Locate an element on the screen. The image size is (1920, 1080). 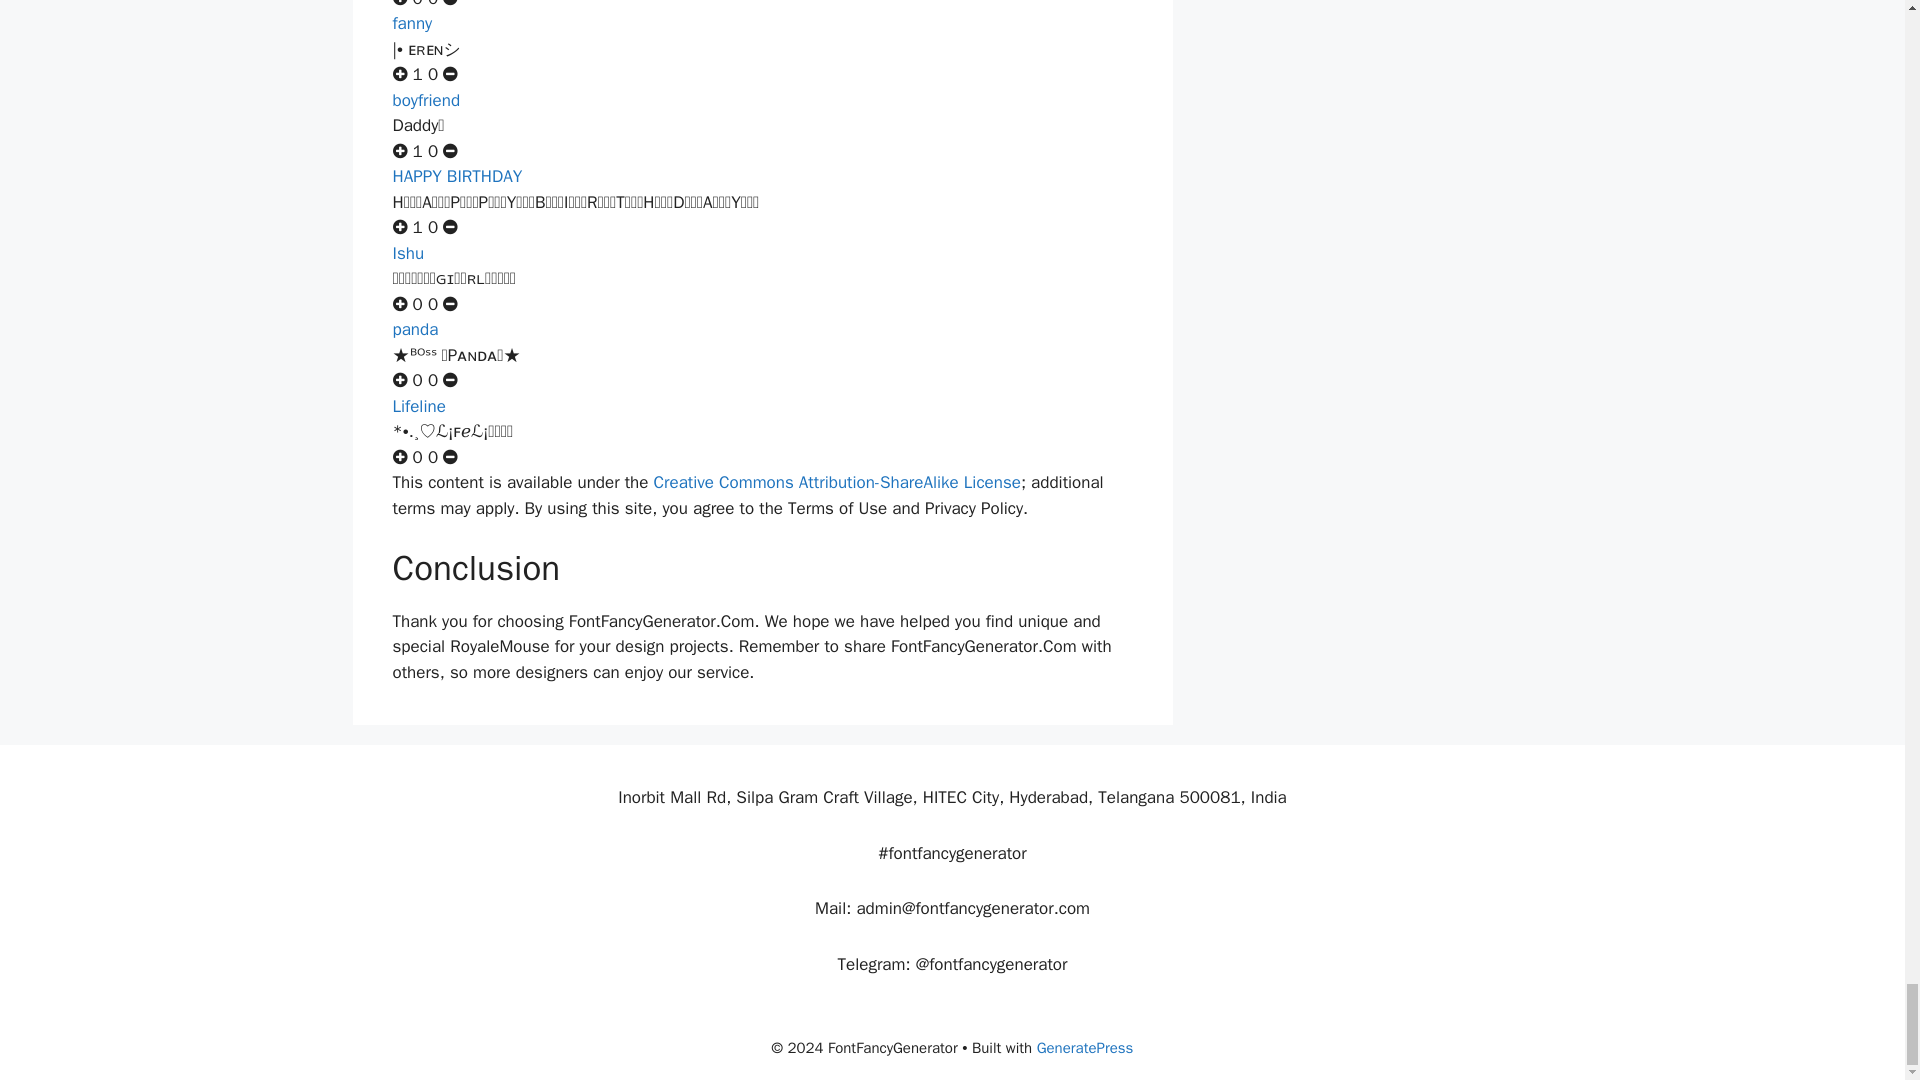
fanny is located at coordinates (412, 22).